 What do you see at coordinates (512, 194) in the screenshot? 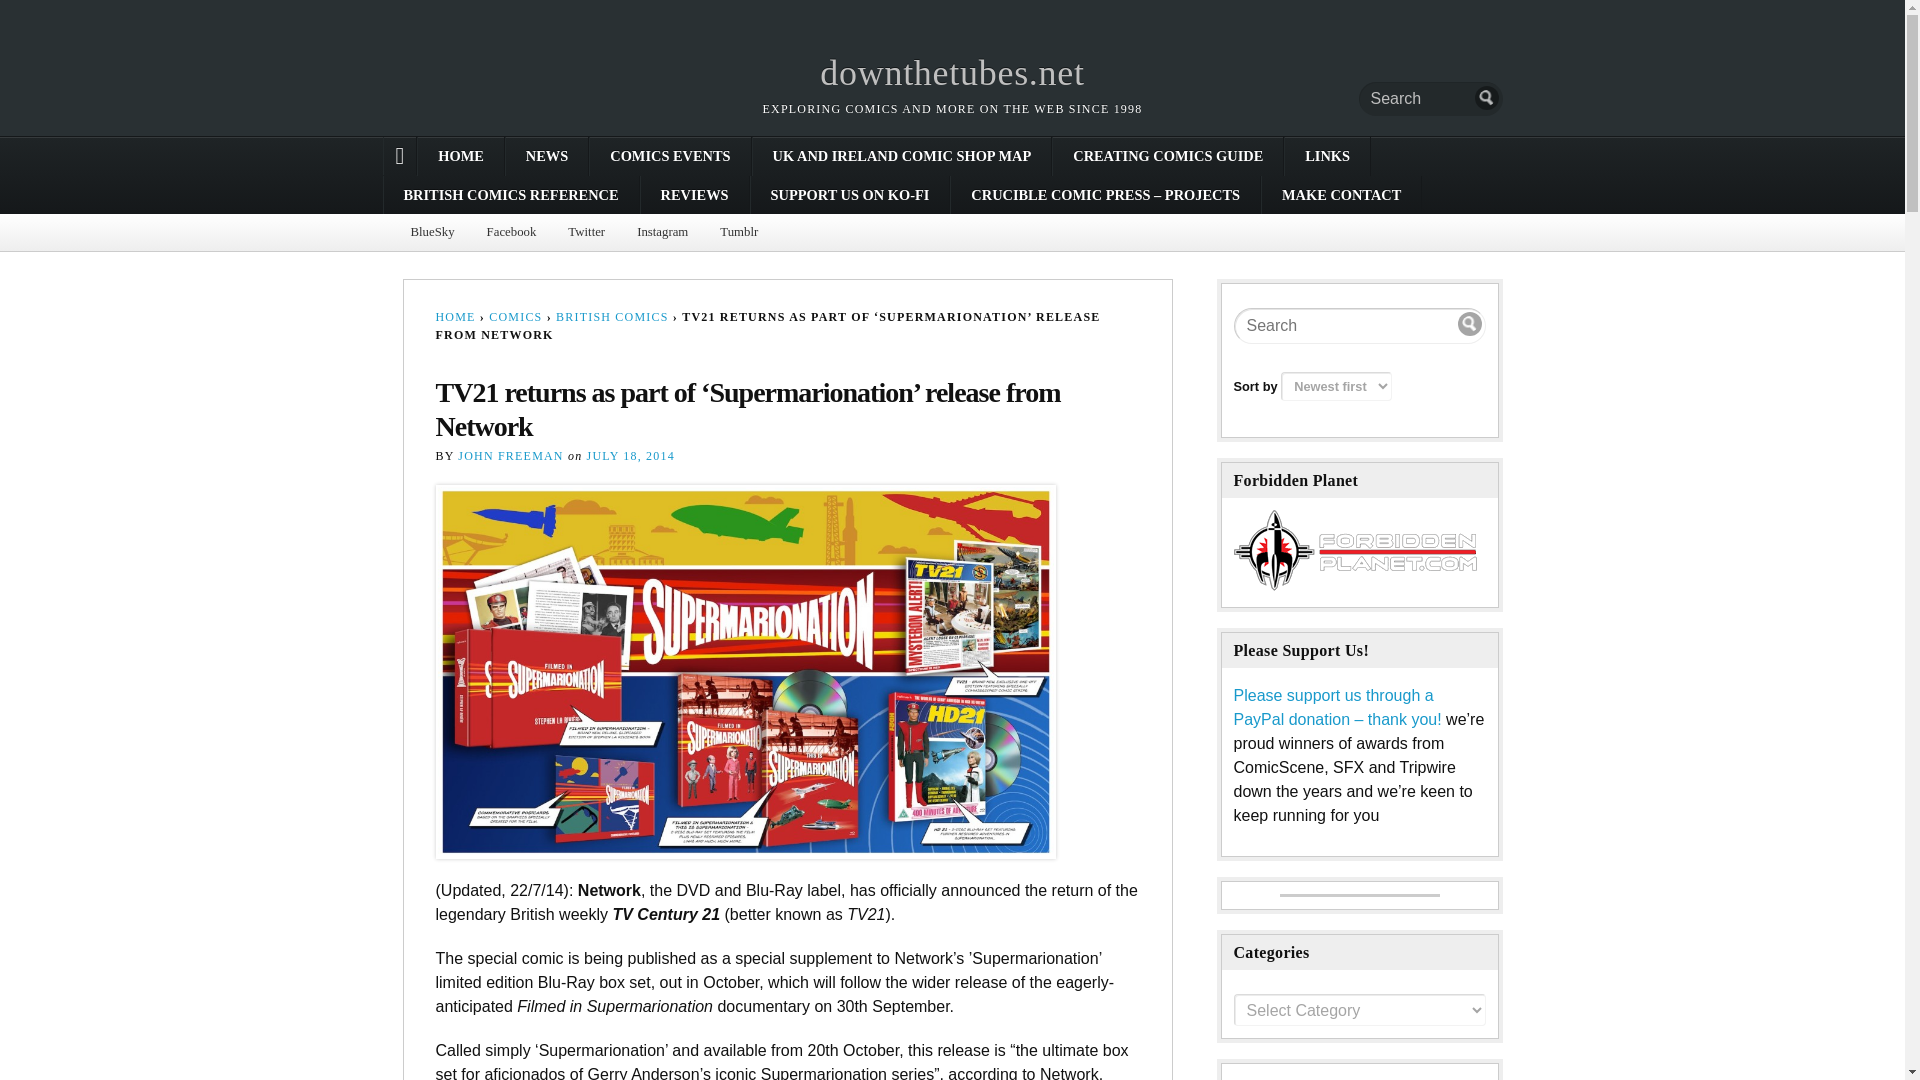
I see `BRITISH COMICS REFERENCE` at bounding box center [512, 194].